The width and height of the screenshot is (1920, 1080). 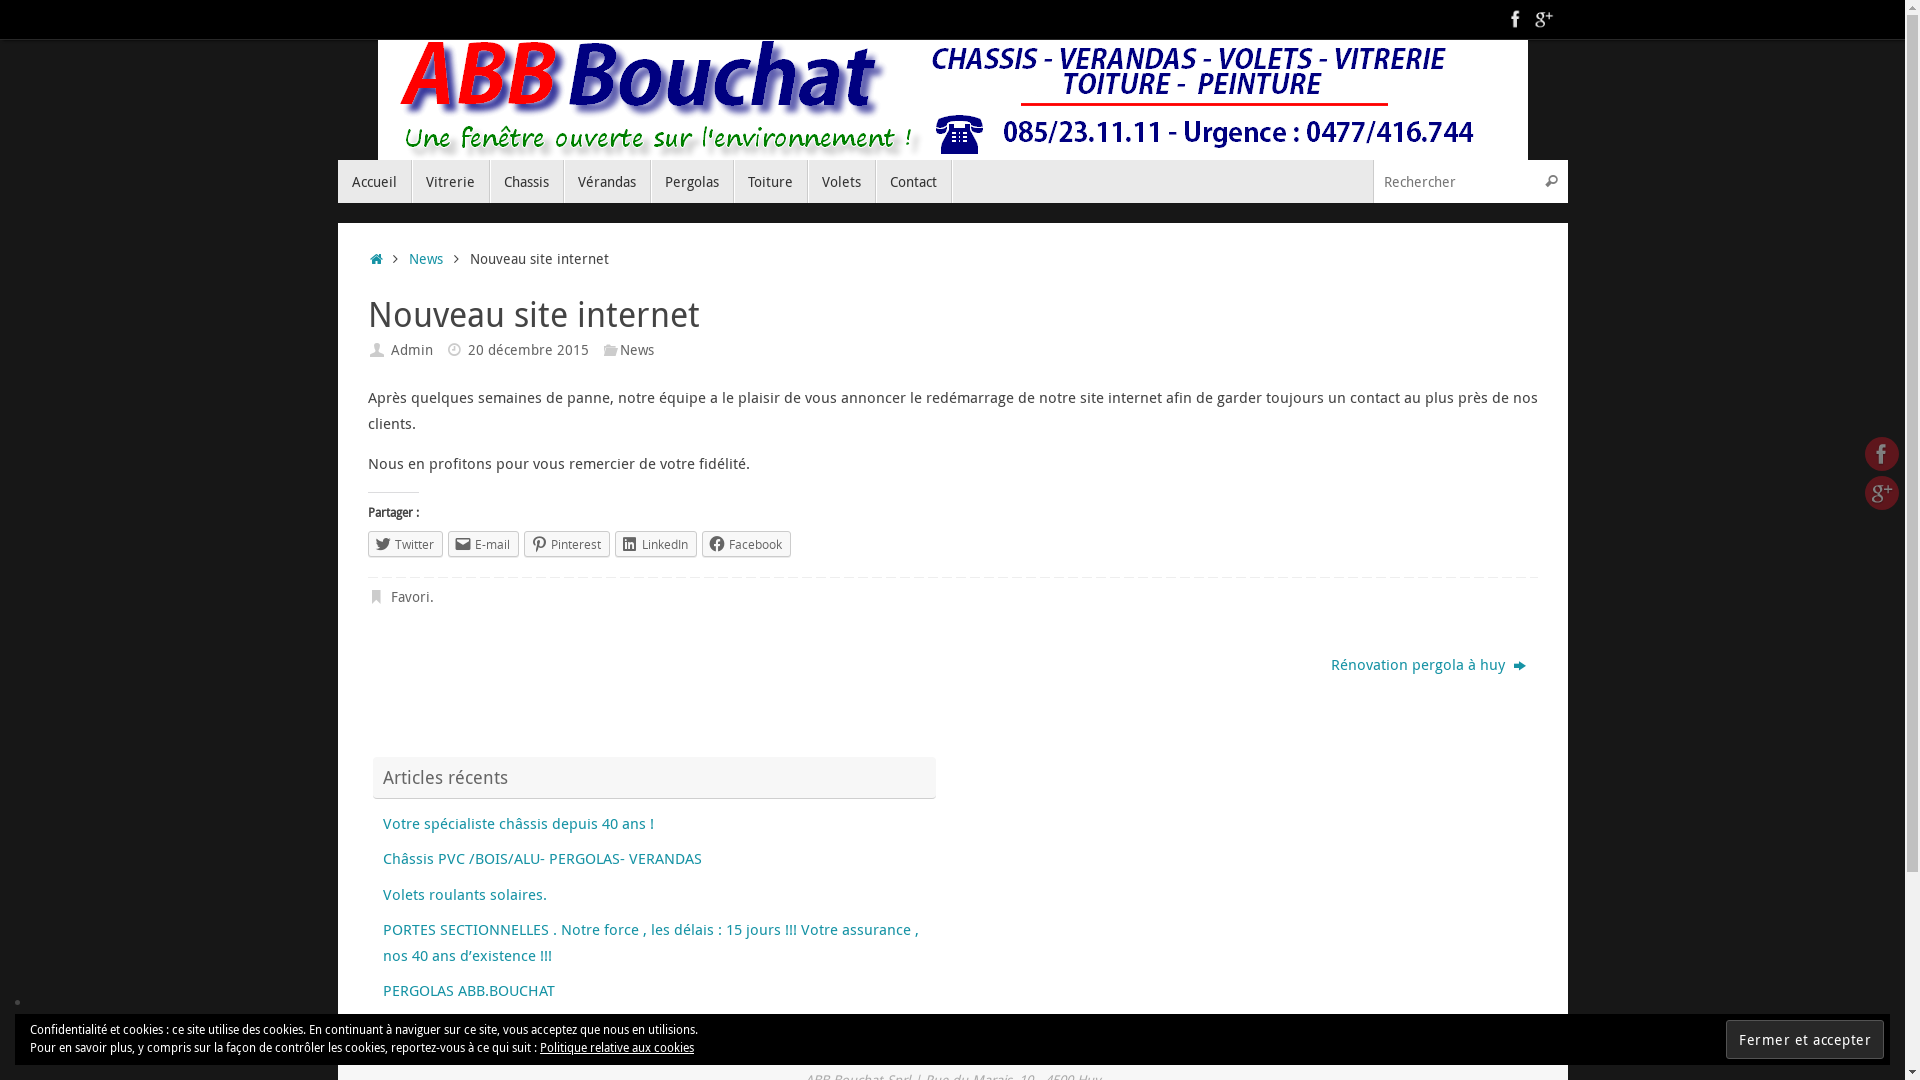 What do you see at coordinates (1552, 182) in the screenshot?
I see `Rechercher` at bounding box center [1552, 182].